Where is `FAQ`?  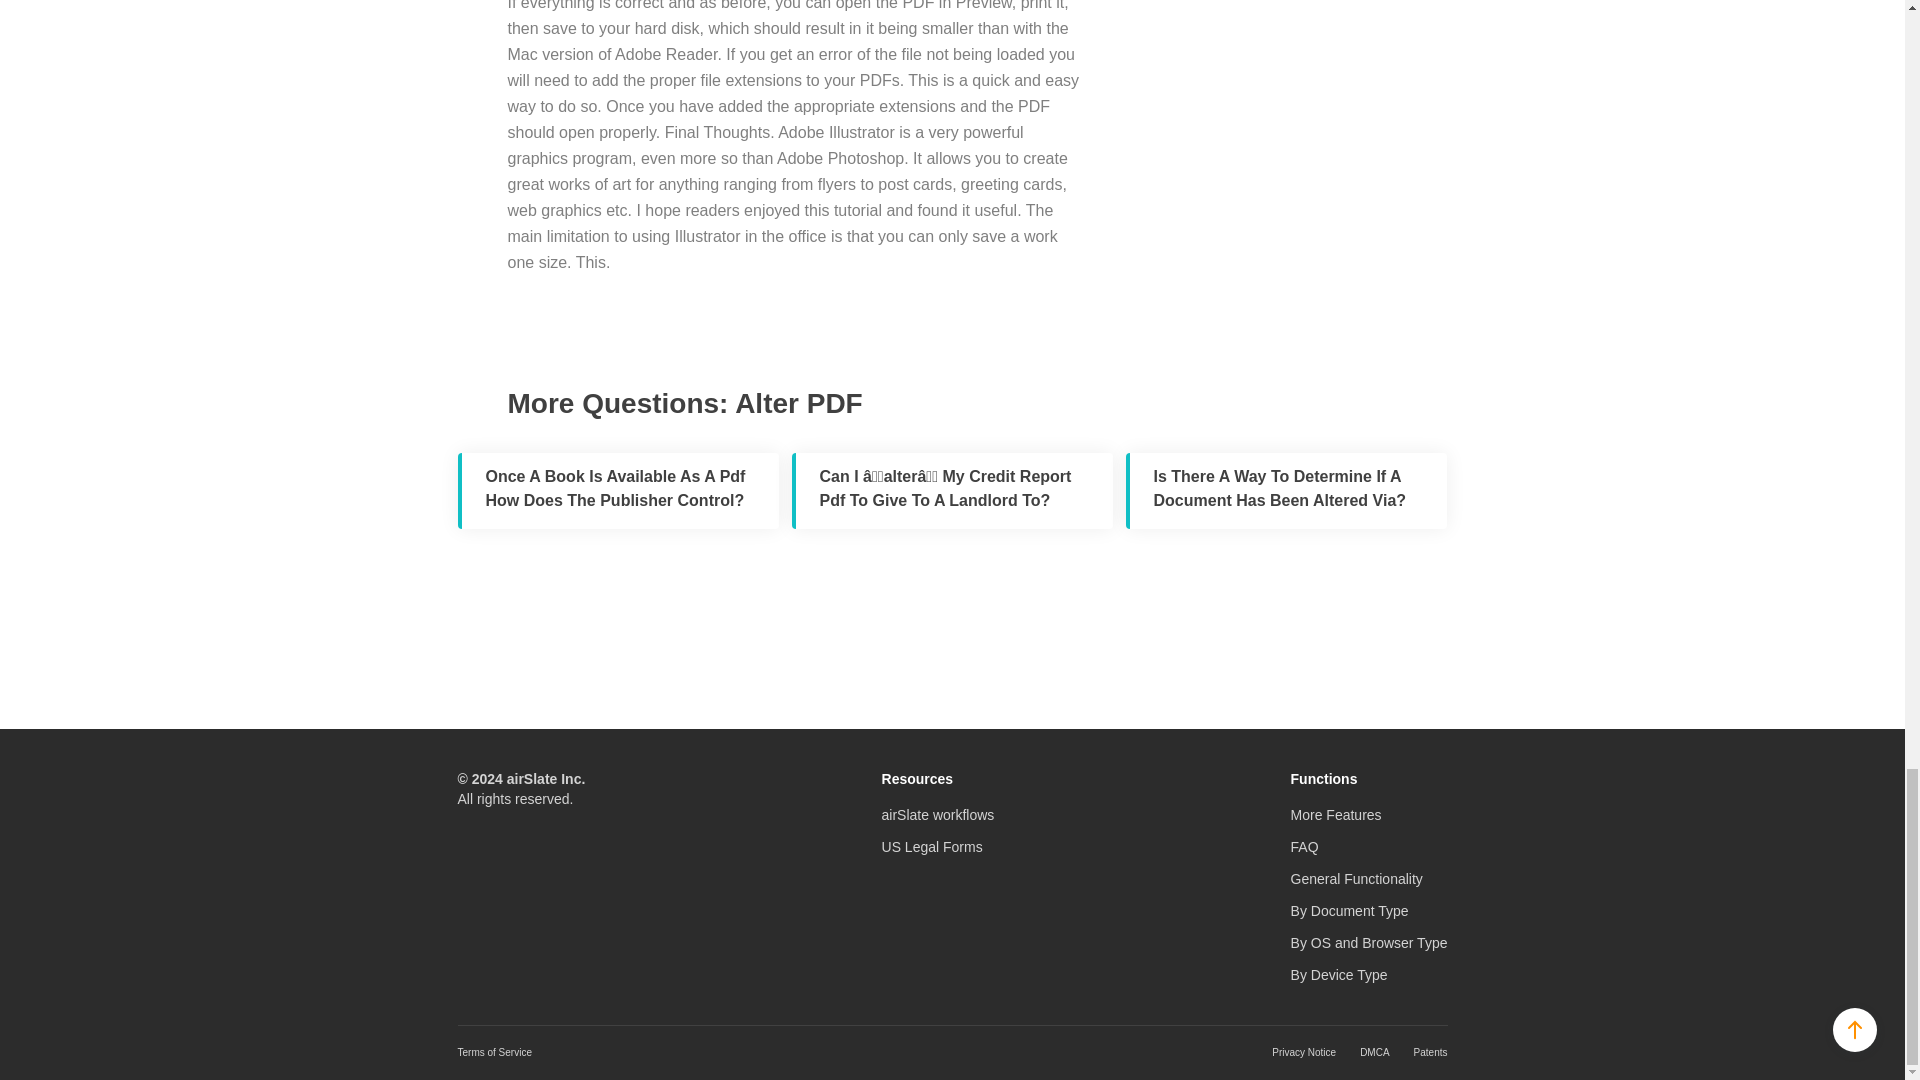
FAQ is located at coordinates (1304, 847).